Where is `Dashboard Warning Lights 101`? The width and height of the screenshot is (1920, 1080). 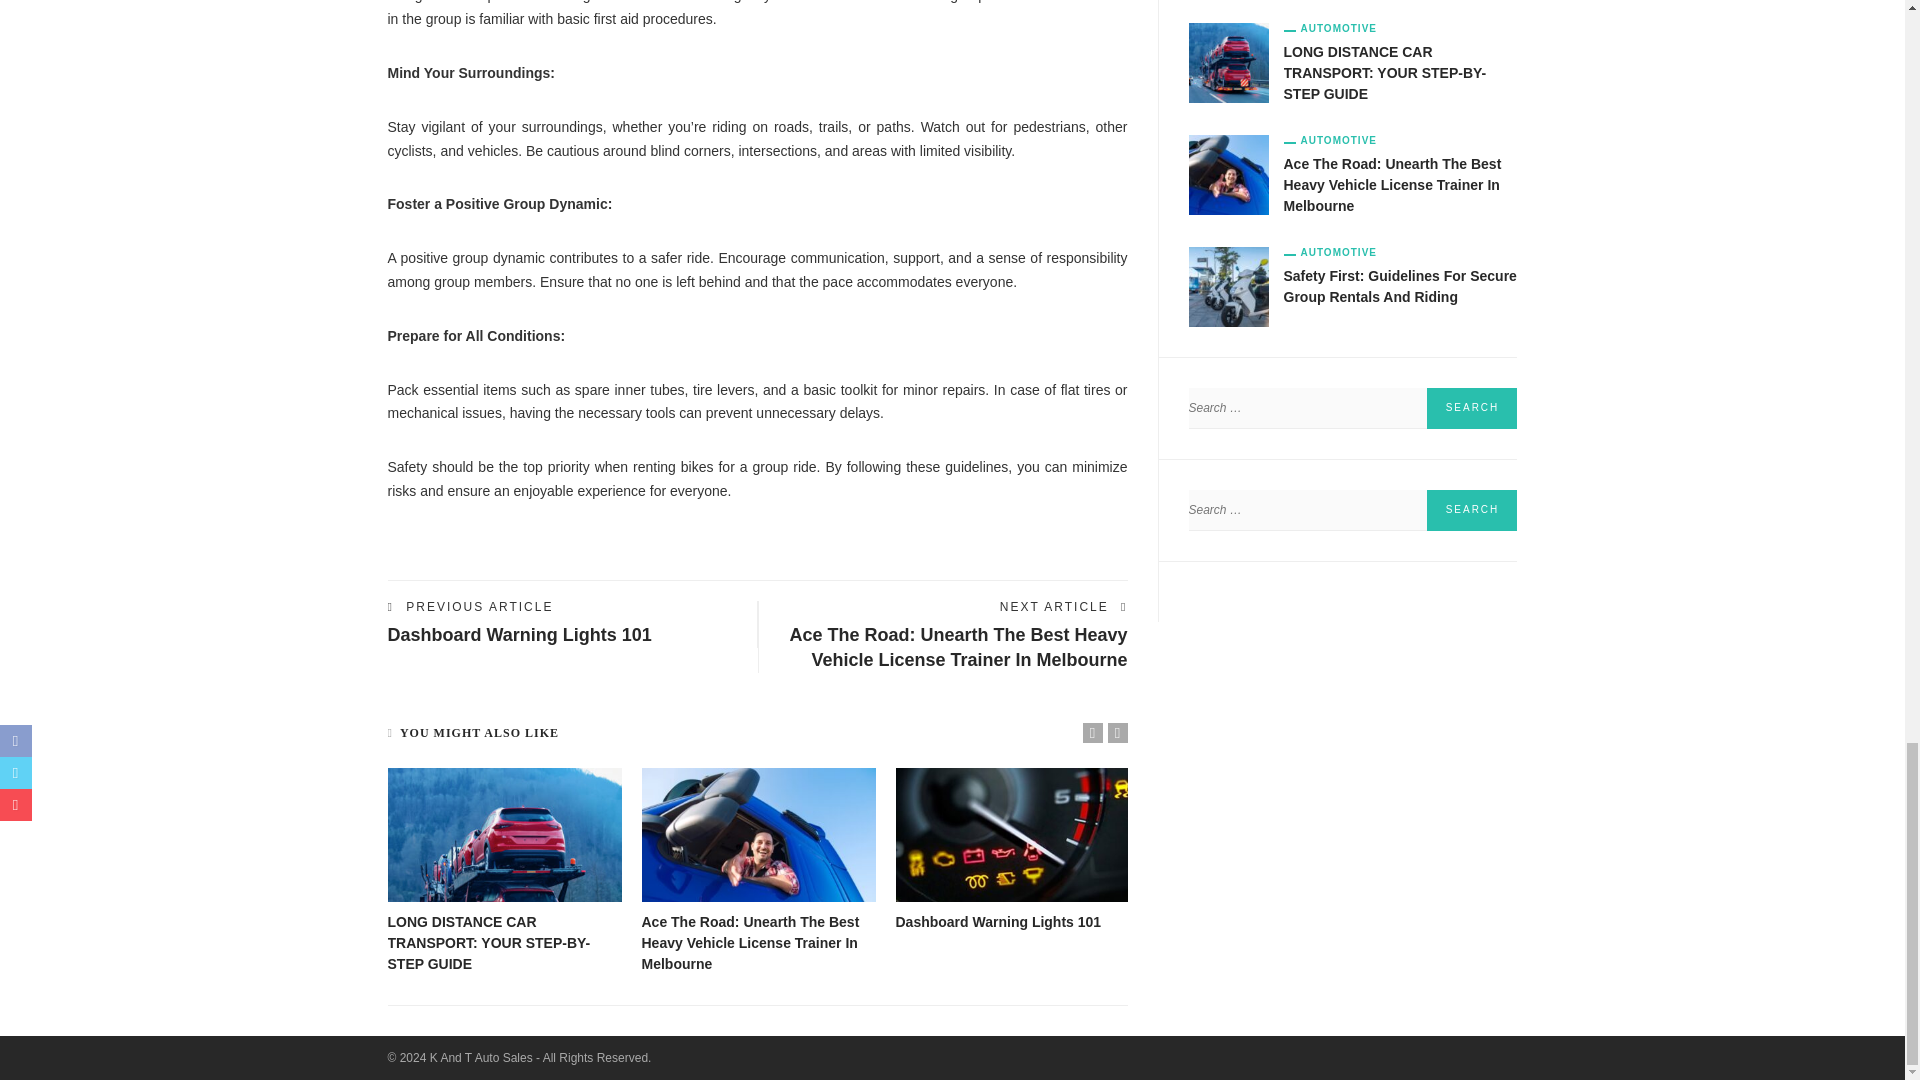
Dashboard Warning Lights 101 is located at coordinates (520, 634).